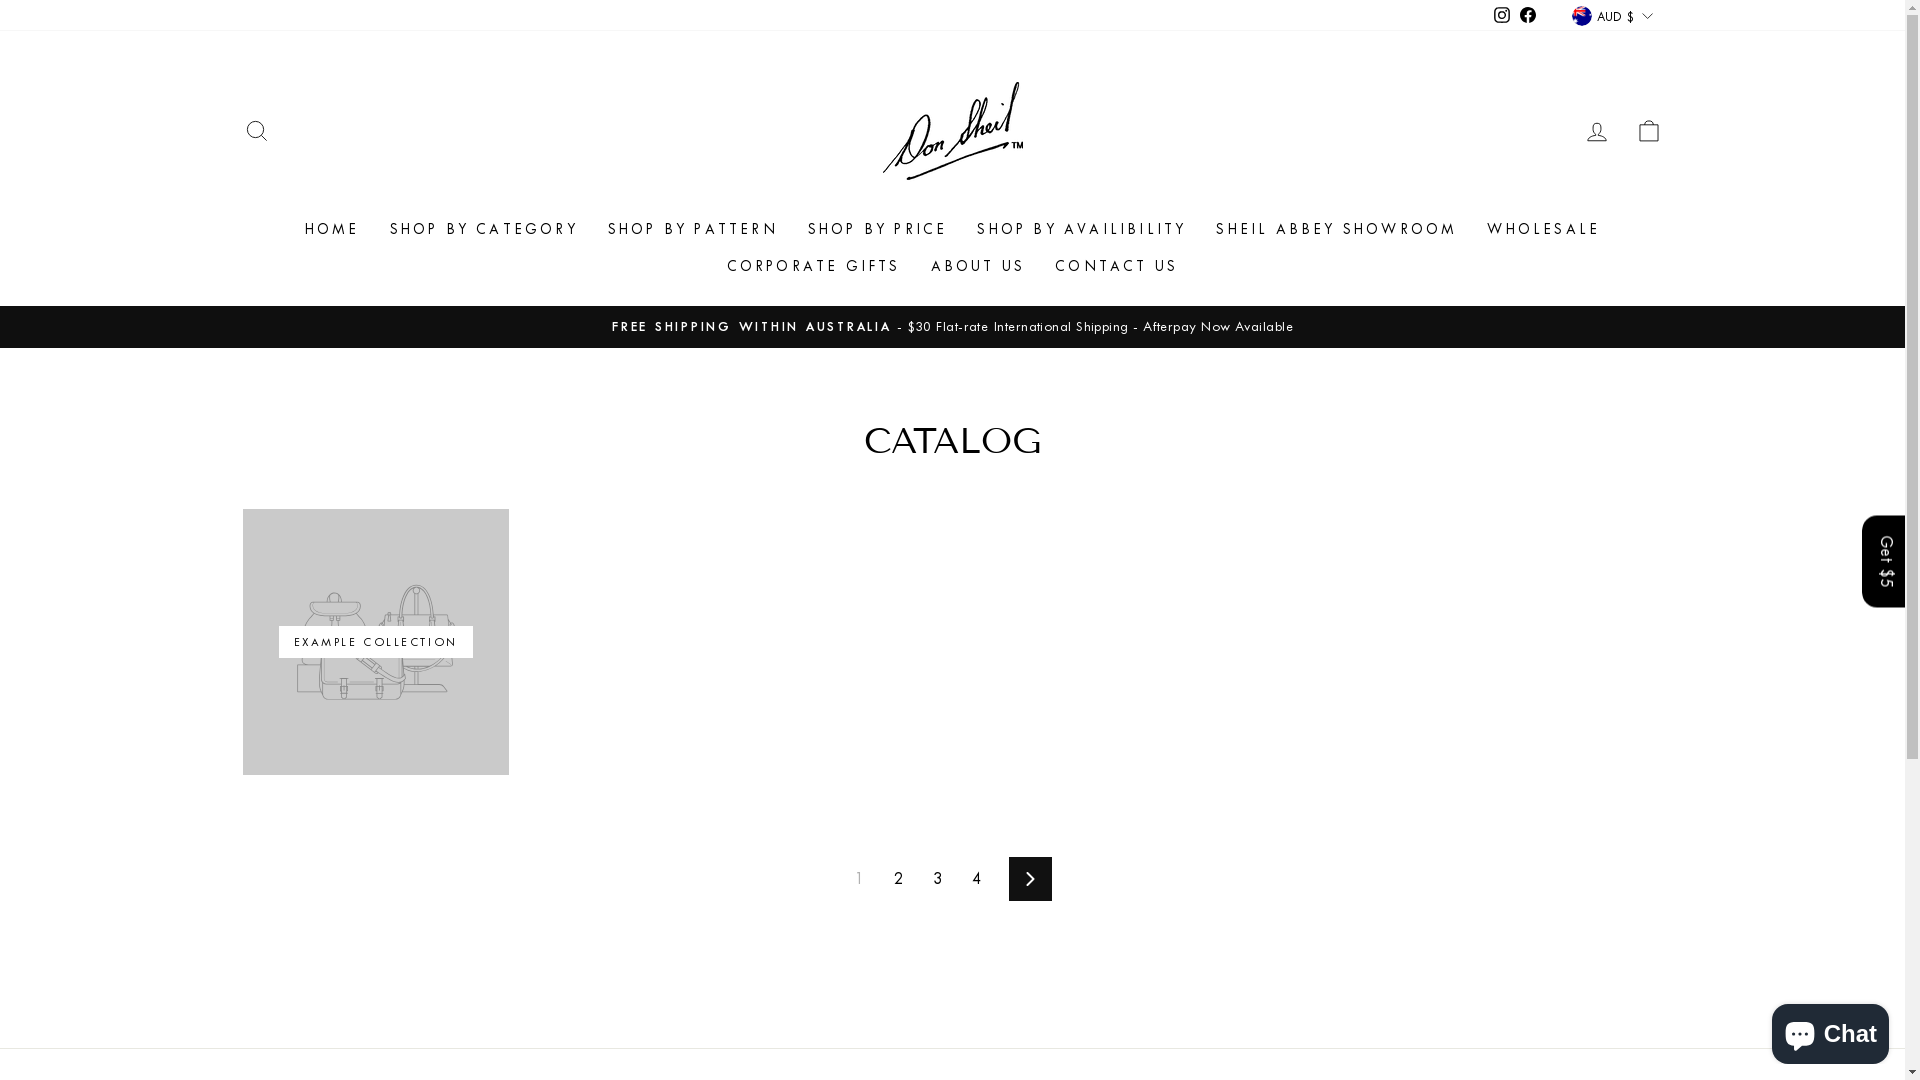 This screenshot has height=1080, width=1920. Describe the element at coordinates (976, 879) in the screenshot. I see `4` at that location.